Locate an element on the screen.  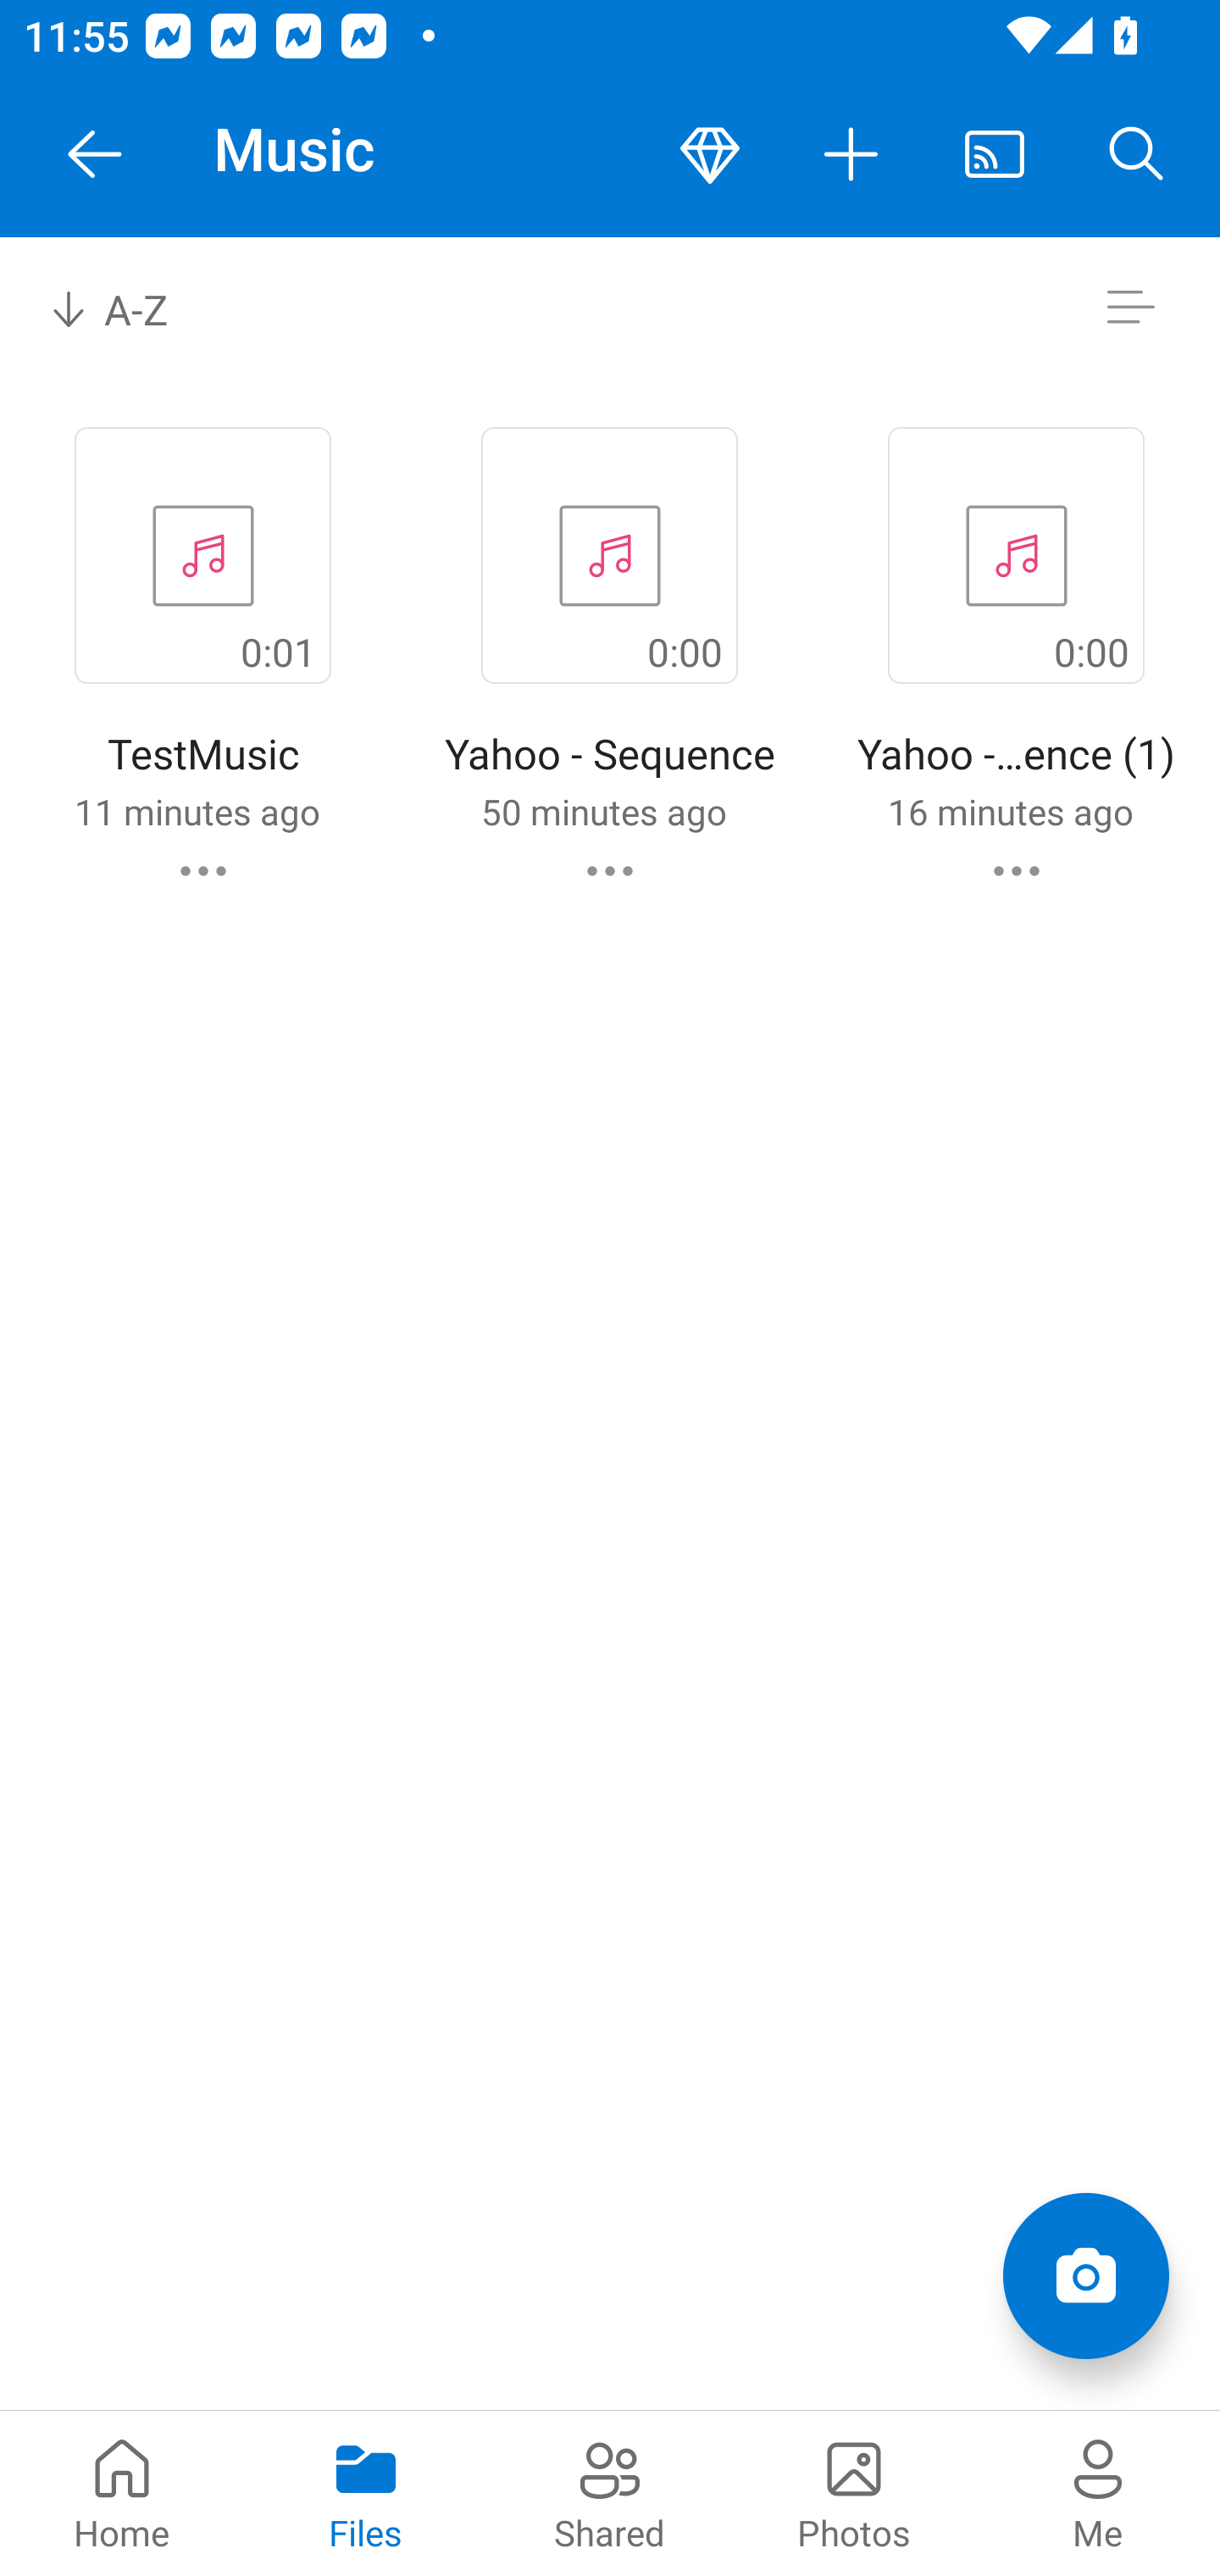
TestMusic commands is located at coordinates (203, 870).